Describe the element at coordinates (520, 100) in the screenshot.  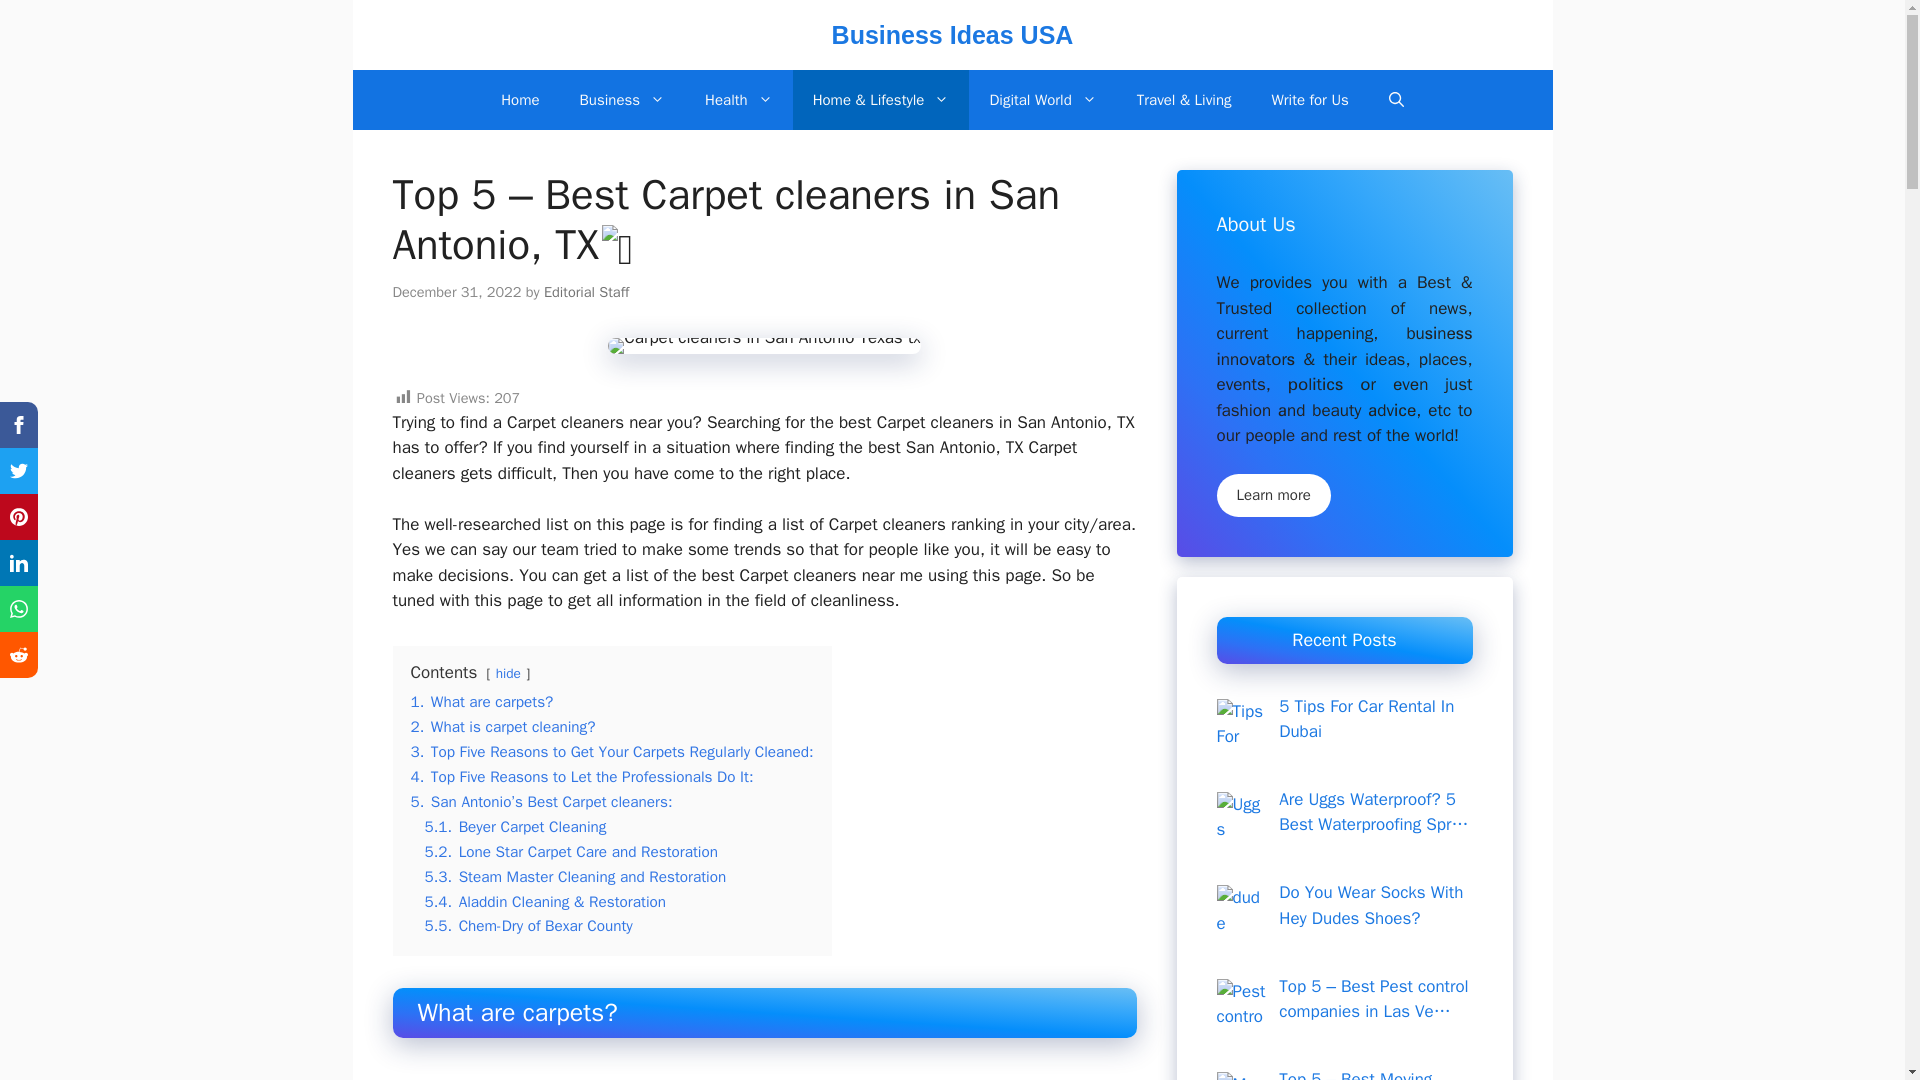
I see `Home` at that location.